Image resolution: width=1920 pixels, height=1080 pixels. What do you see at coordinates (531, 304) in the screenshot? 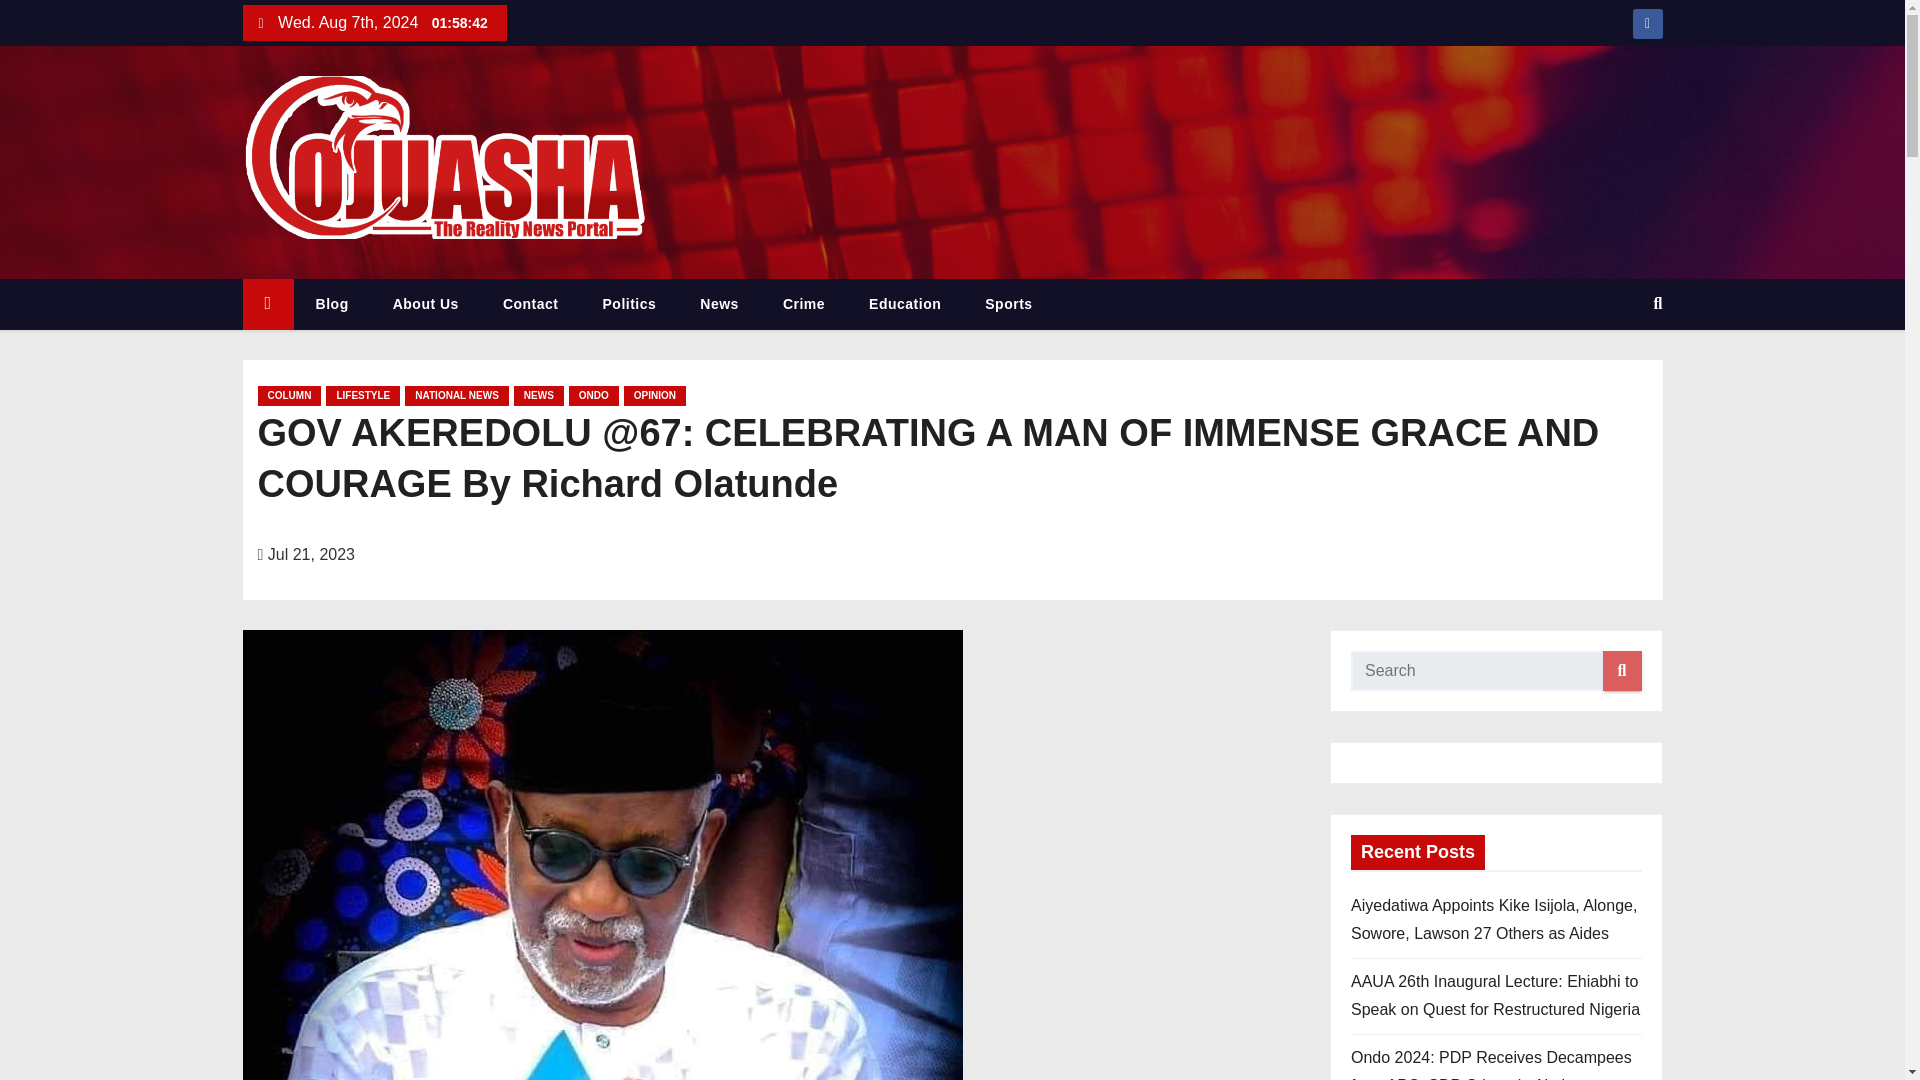
I see `Contact` at bounding box center [531, 304].